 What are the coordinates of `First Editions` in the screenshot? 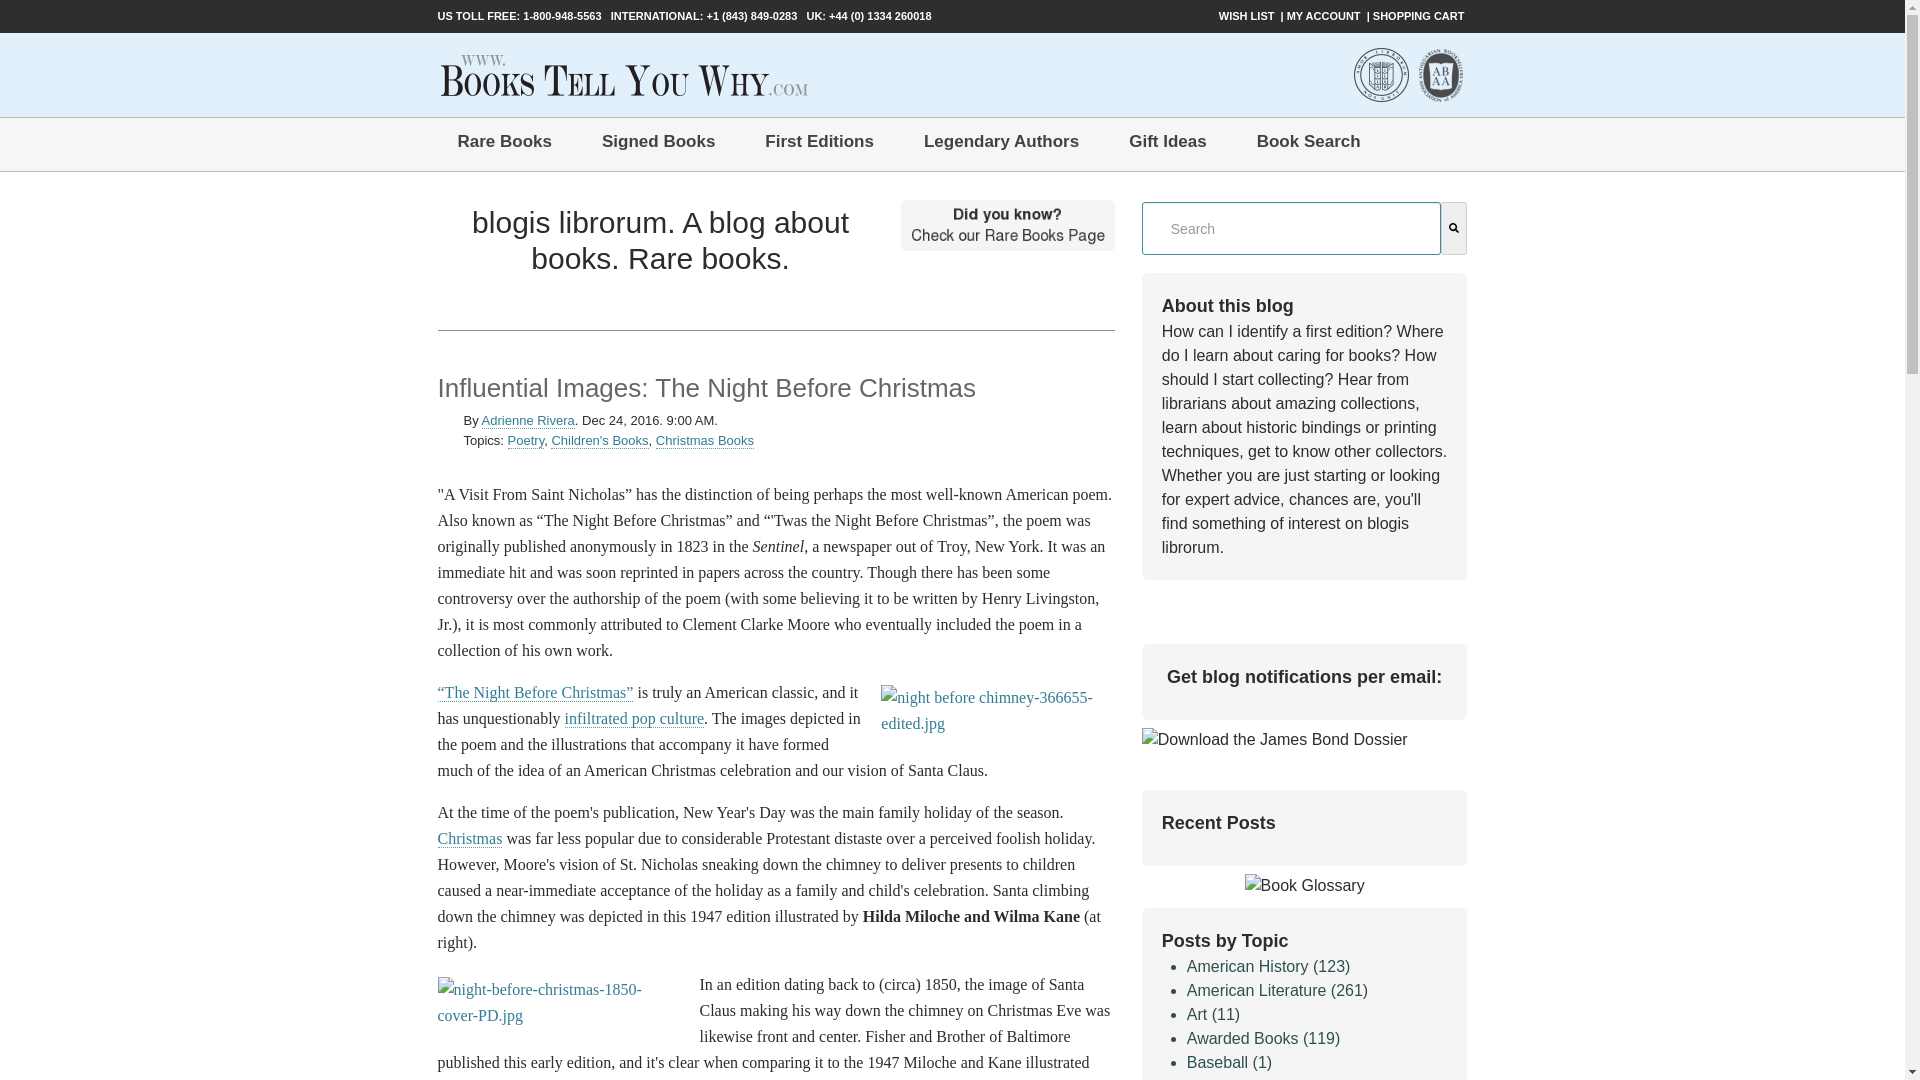 It's located at (819, 142).